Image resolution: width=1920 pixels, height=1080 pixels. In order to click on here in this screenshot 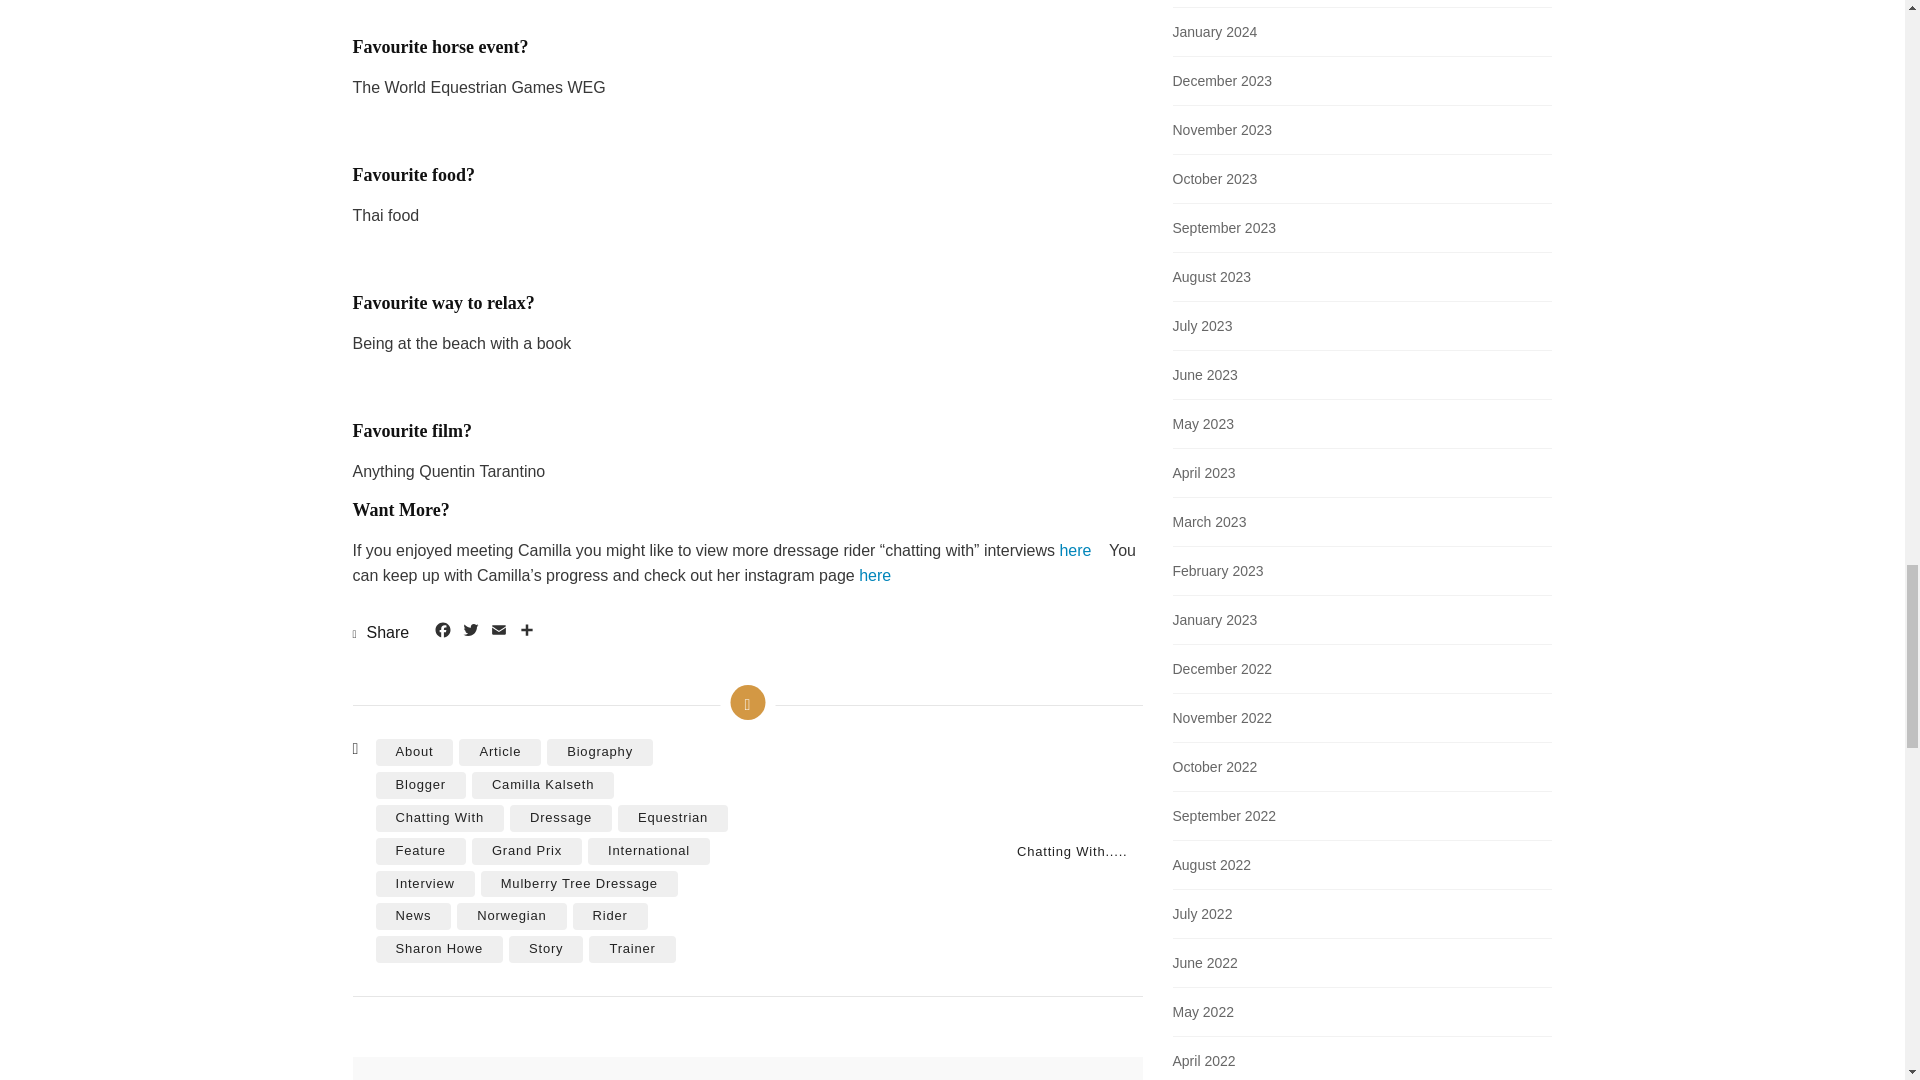, I will do `click(874, 576)`.